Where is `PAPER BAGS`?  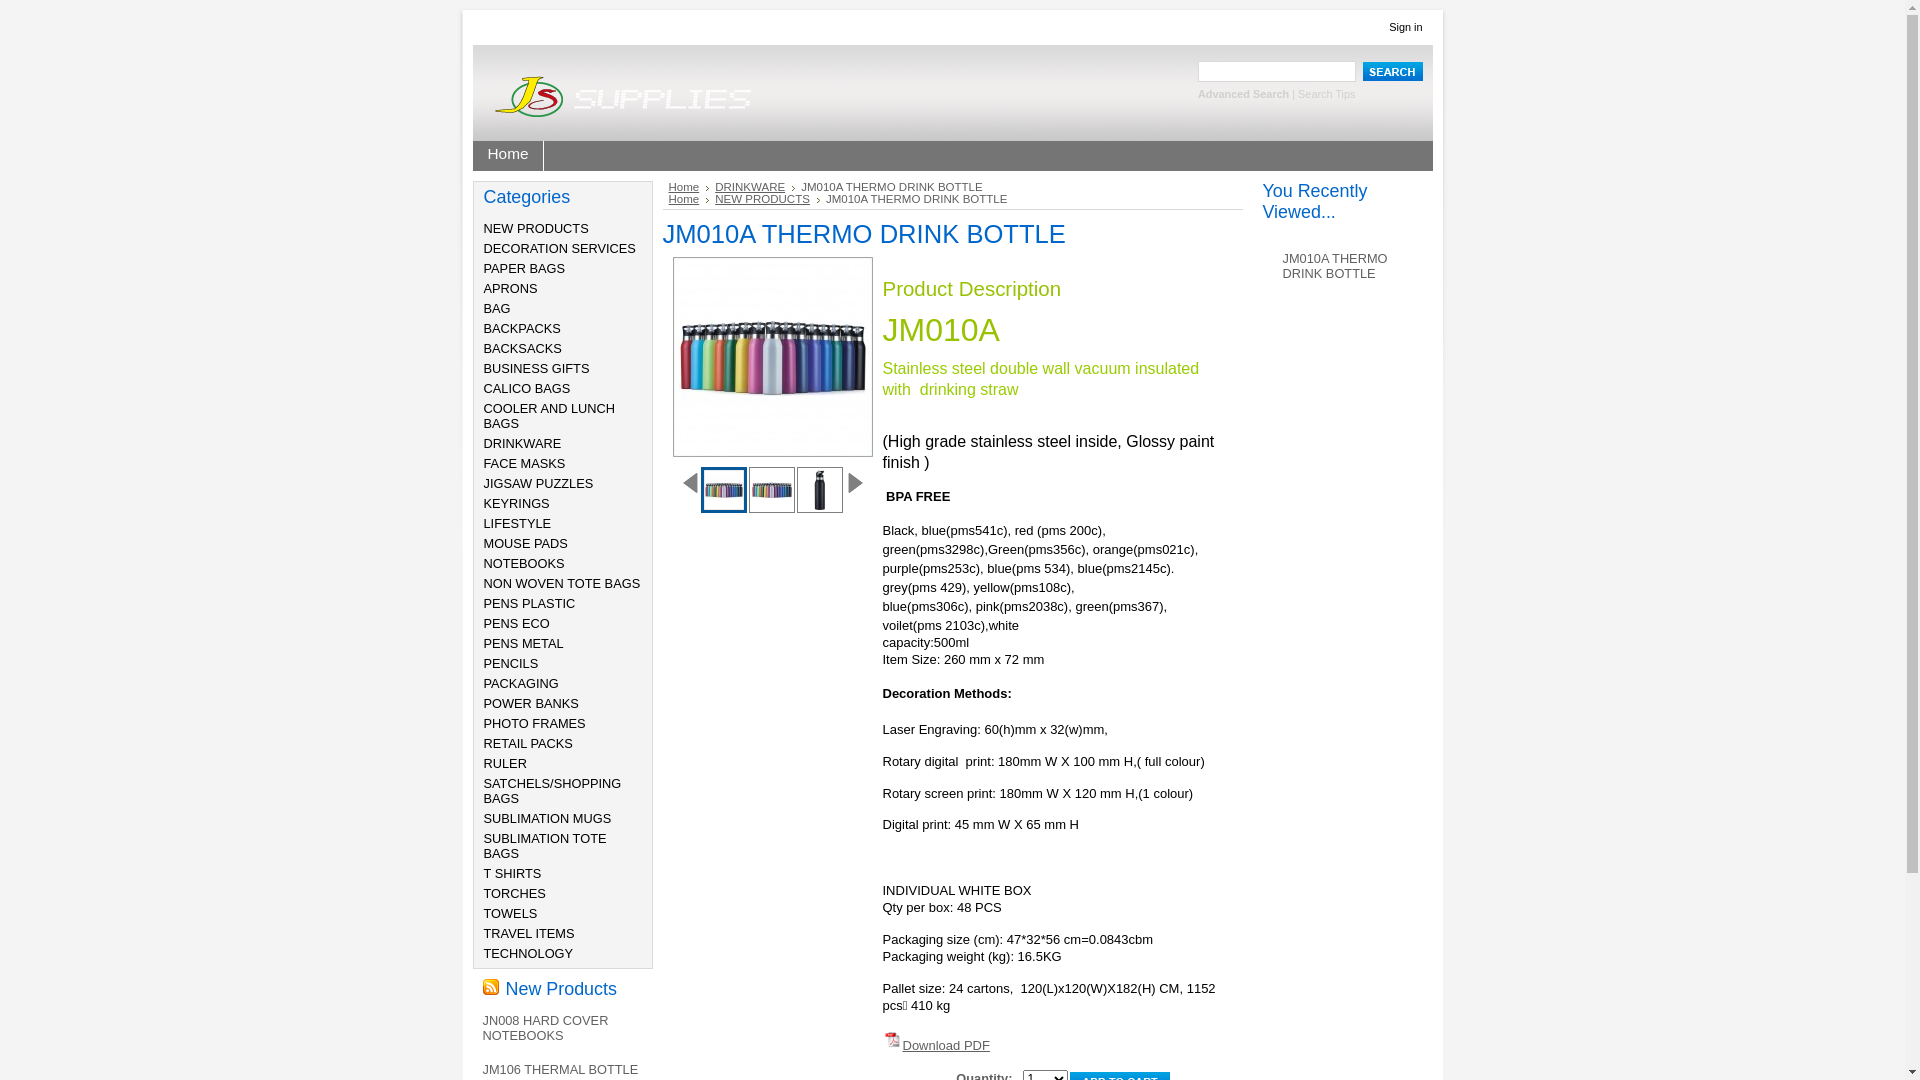
PAPER BAGS is located at coordinates (525, 268).